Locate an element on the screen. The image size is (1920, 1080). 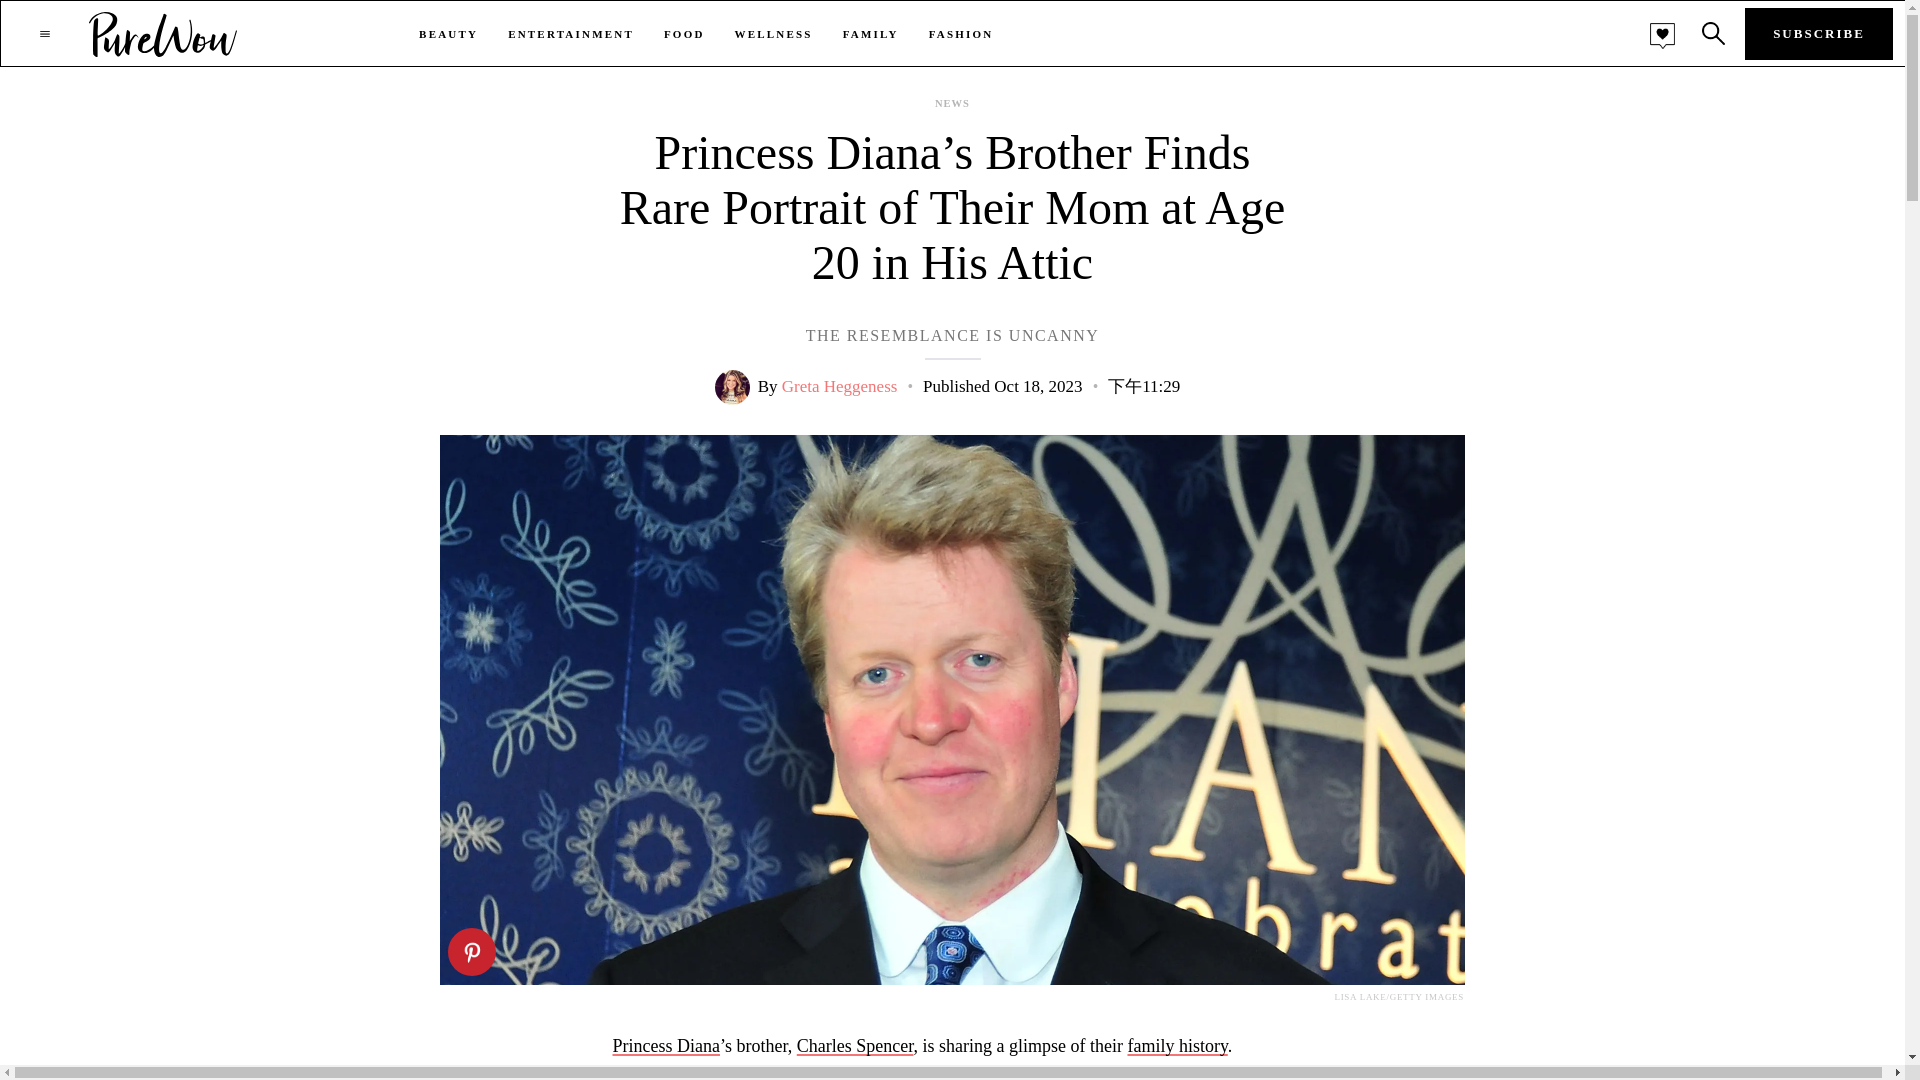
BEAUTY is located at coordinates (448, 34).